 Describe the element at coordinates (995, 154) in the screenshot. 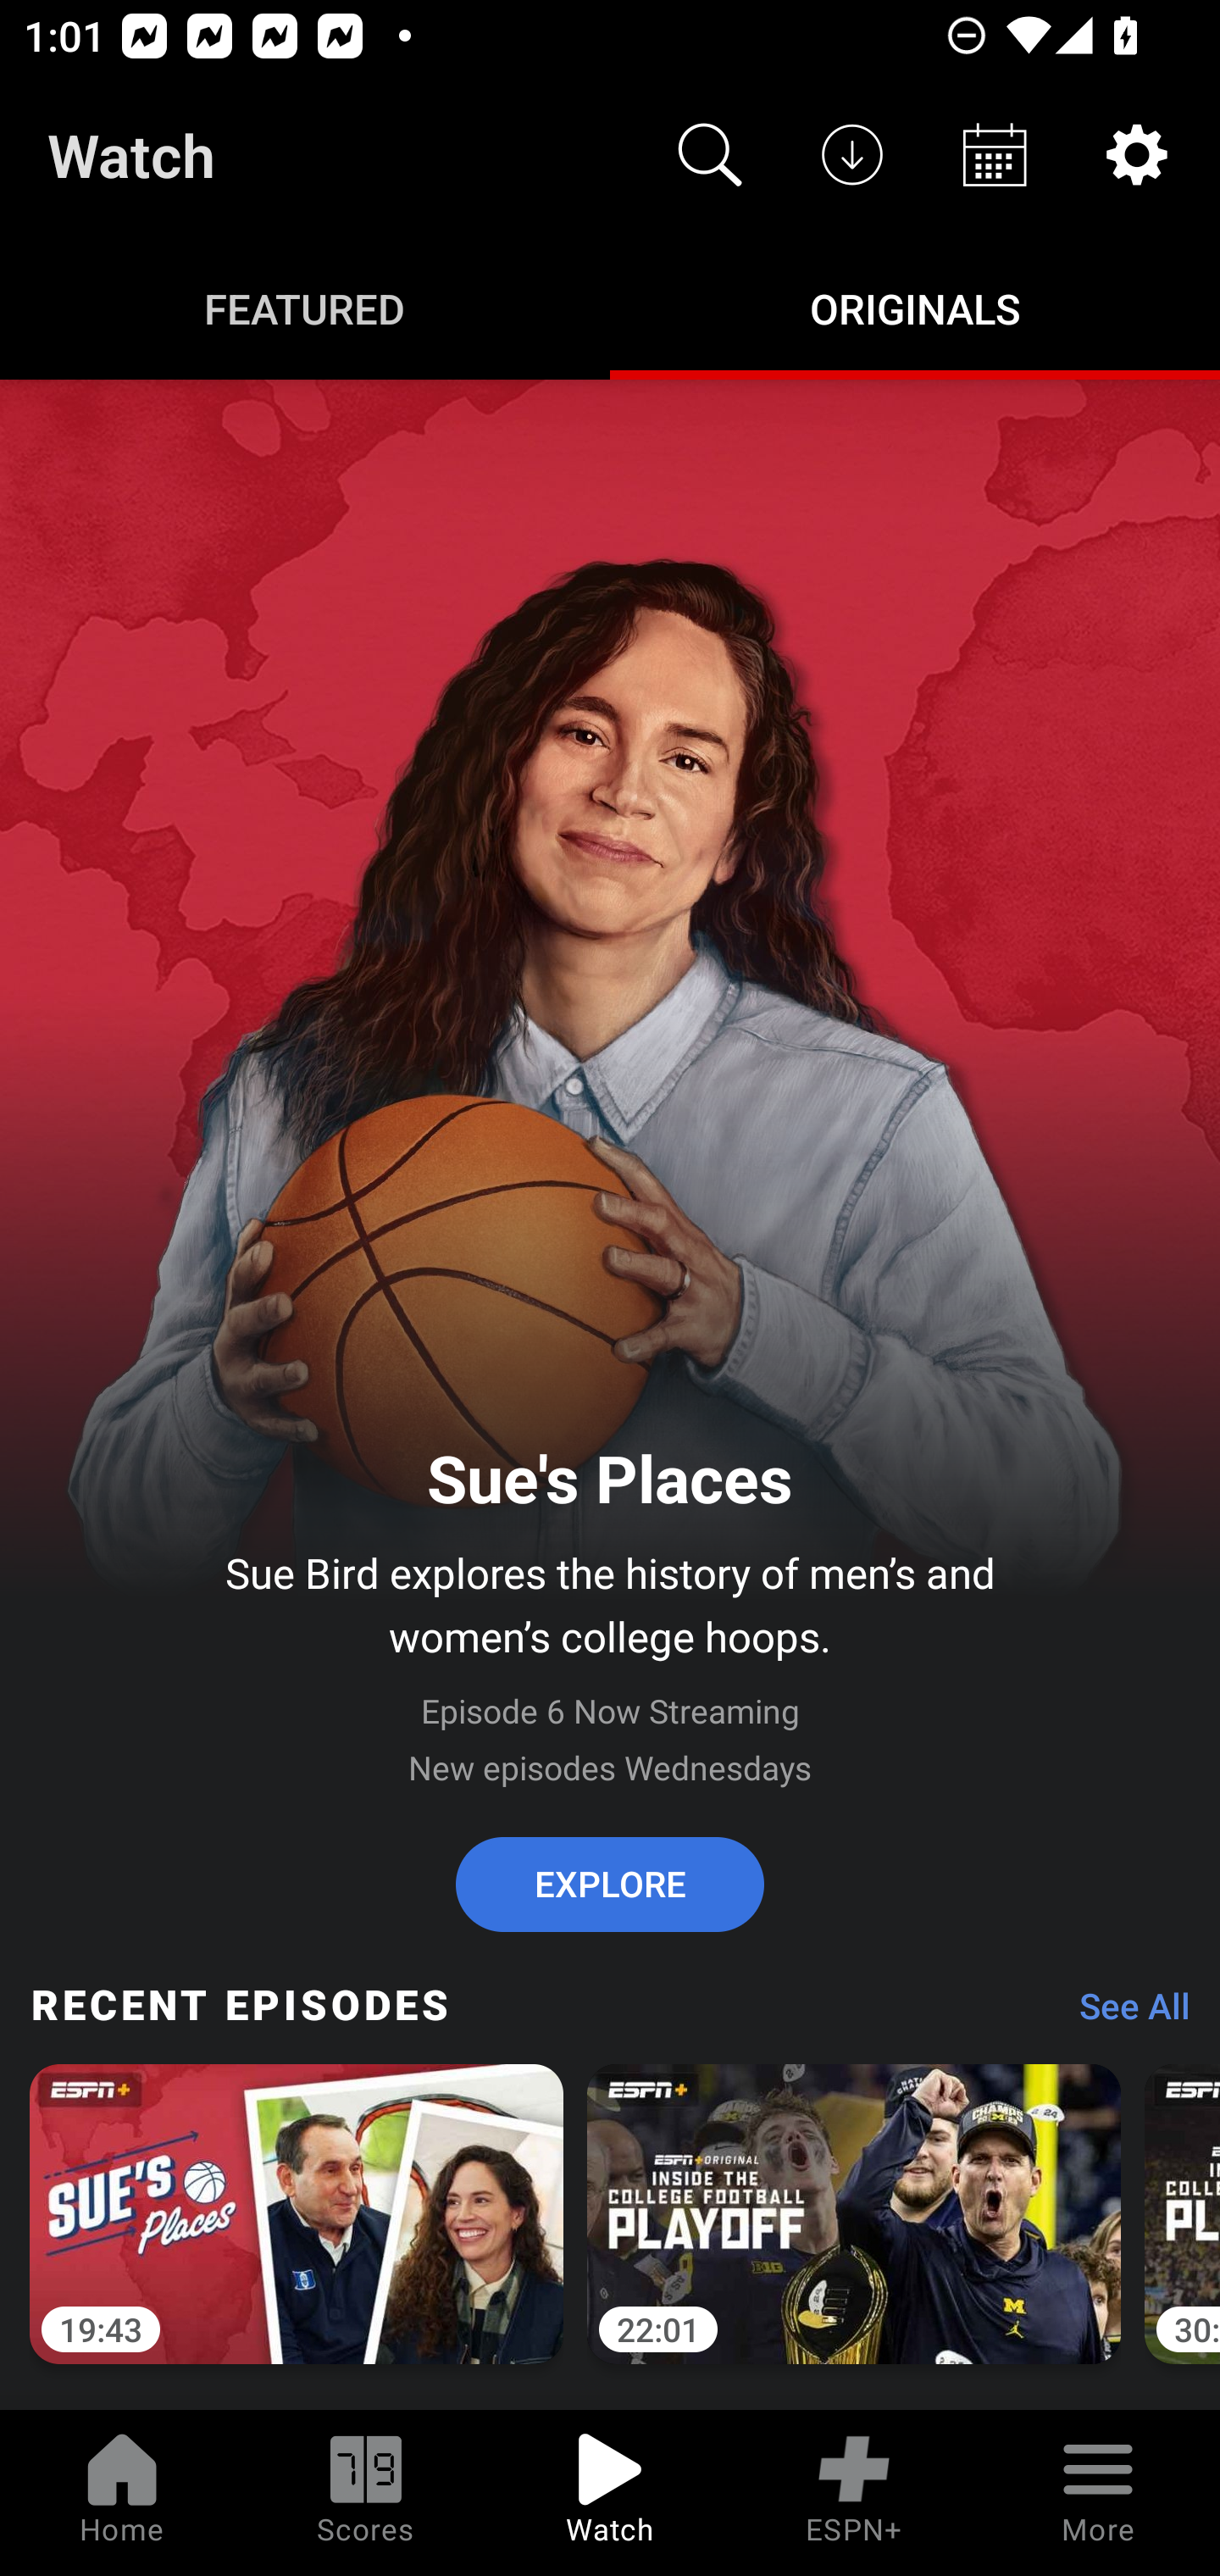

I see `Schedule` at that location.